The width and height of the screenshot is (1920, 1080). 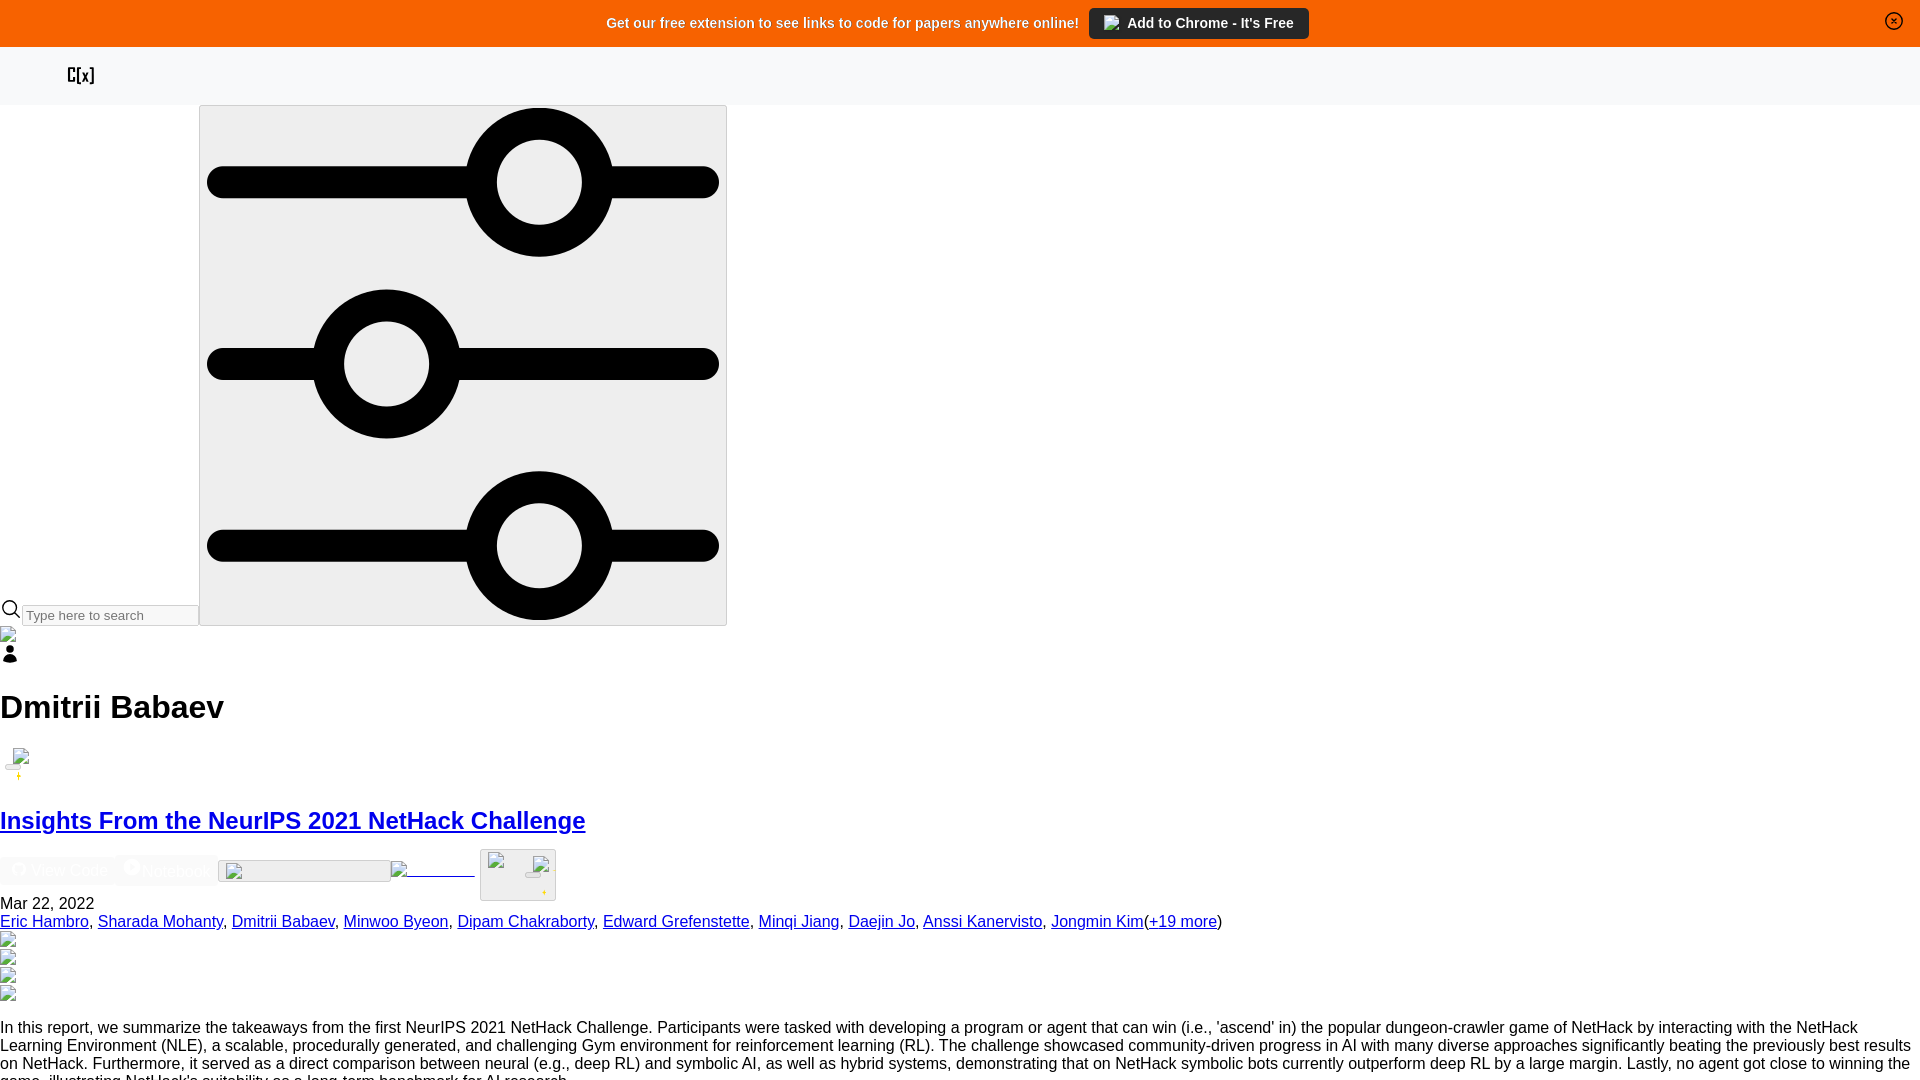 I want to click on Minqi Jiang, so click(x=799, y=920).